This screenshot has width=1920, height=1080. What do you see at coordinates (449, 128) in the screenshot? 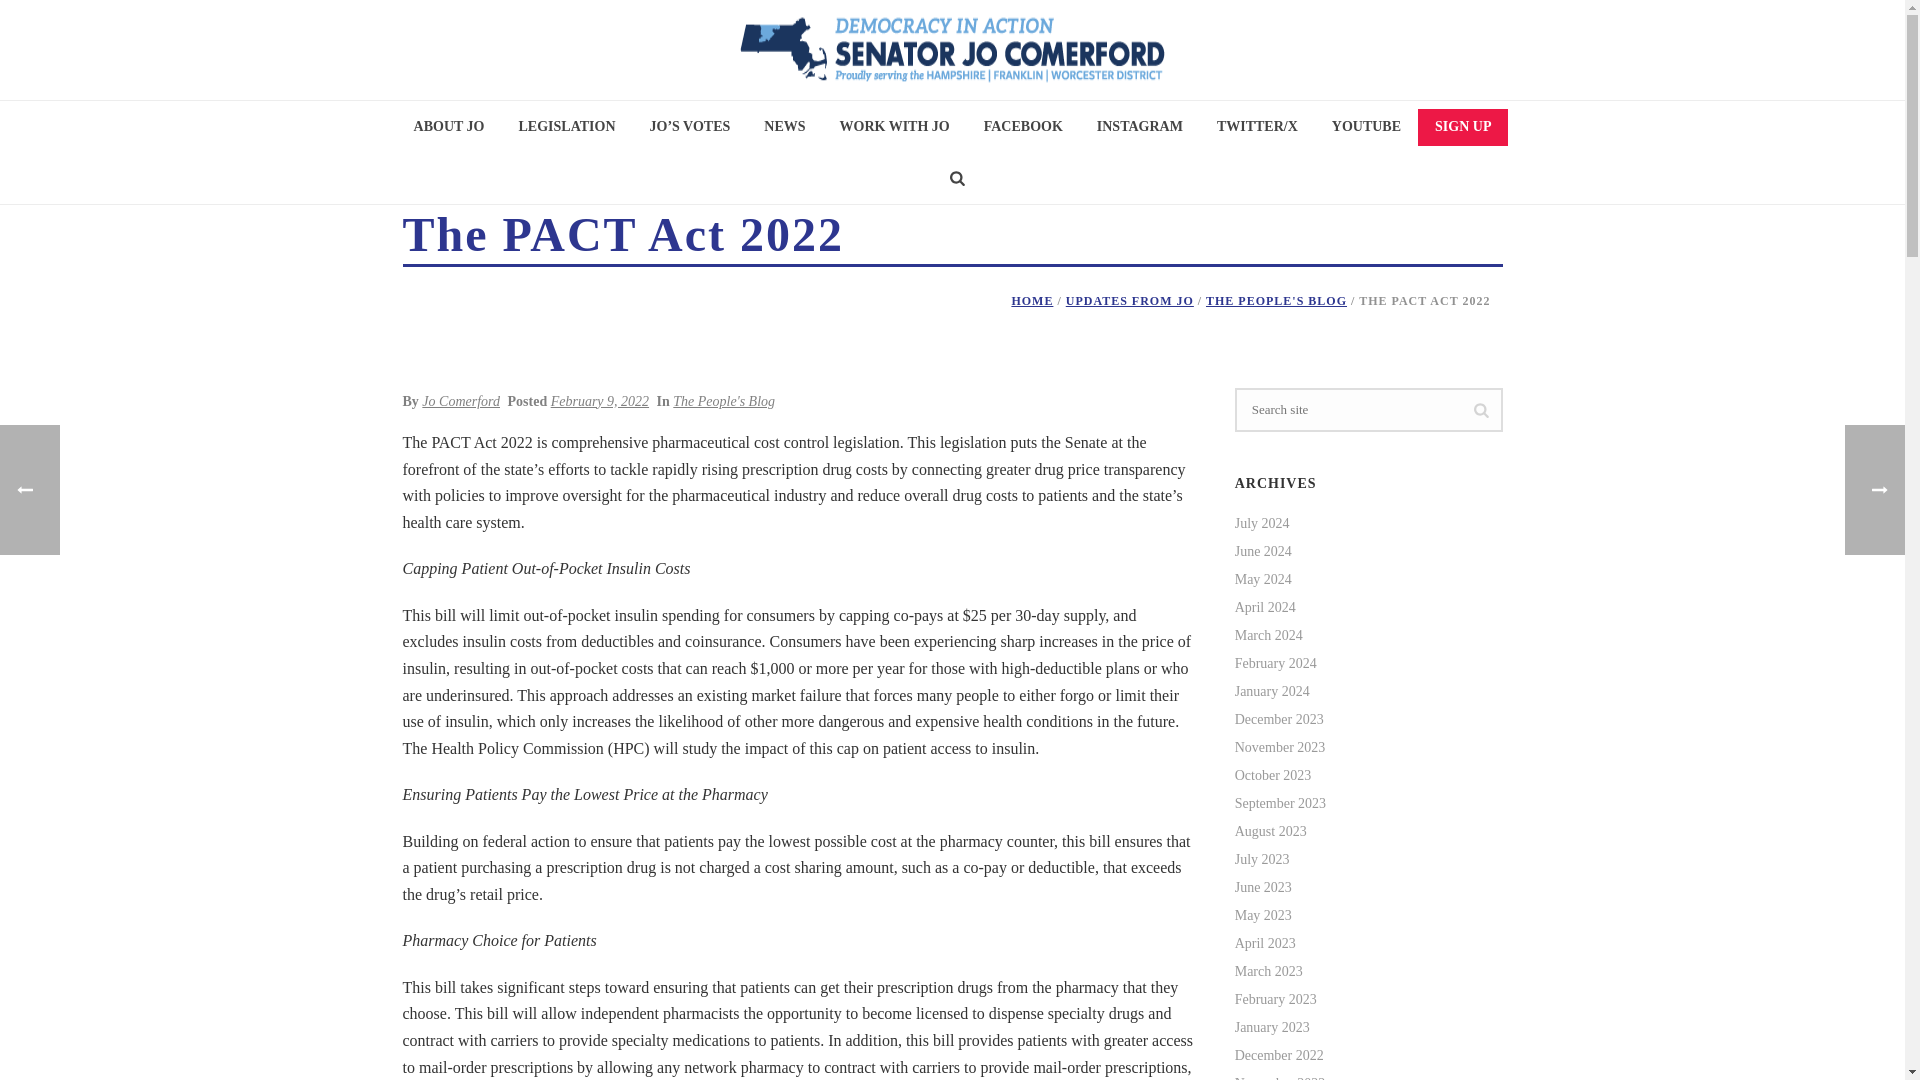
I see `ABOUT JO` at bounding box center [449, 128].